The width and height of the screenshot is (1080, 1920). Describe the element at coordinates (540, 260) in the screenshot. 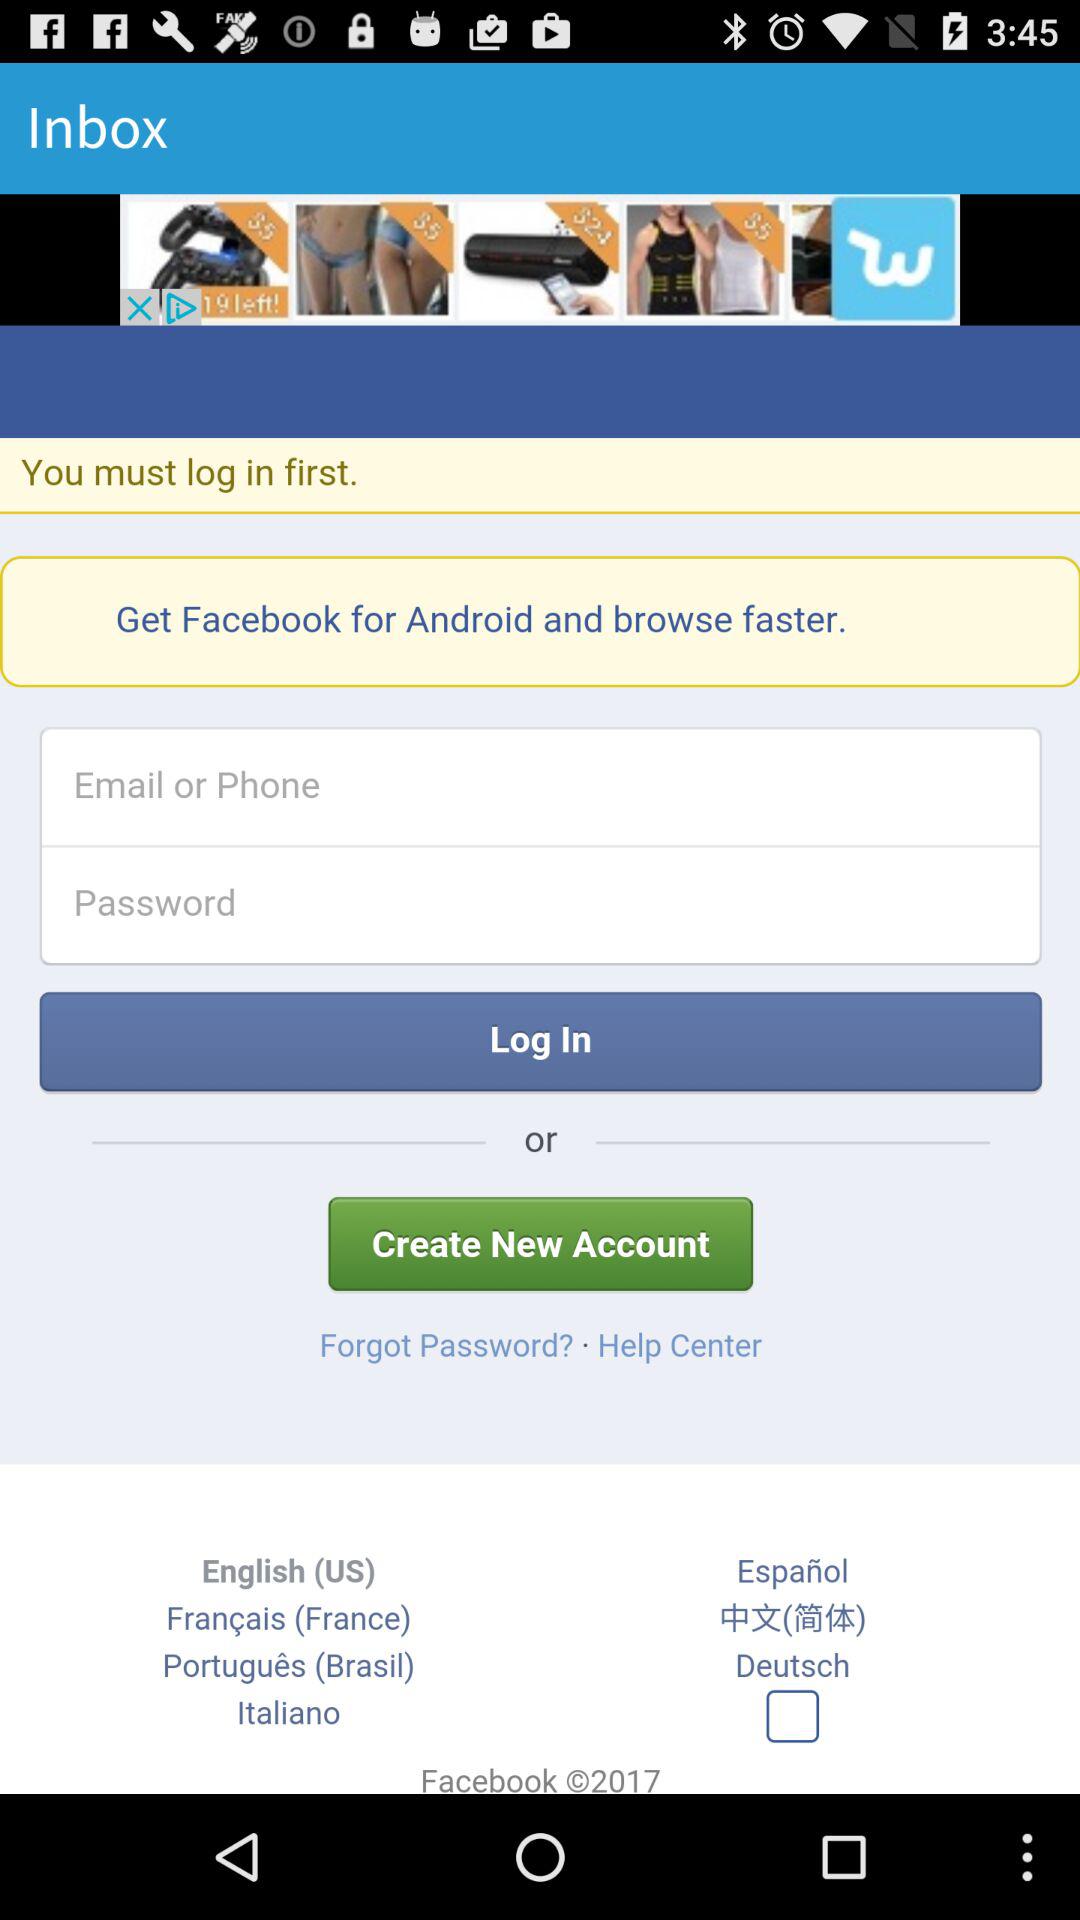

I see `advertising link` at that location.